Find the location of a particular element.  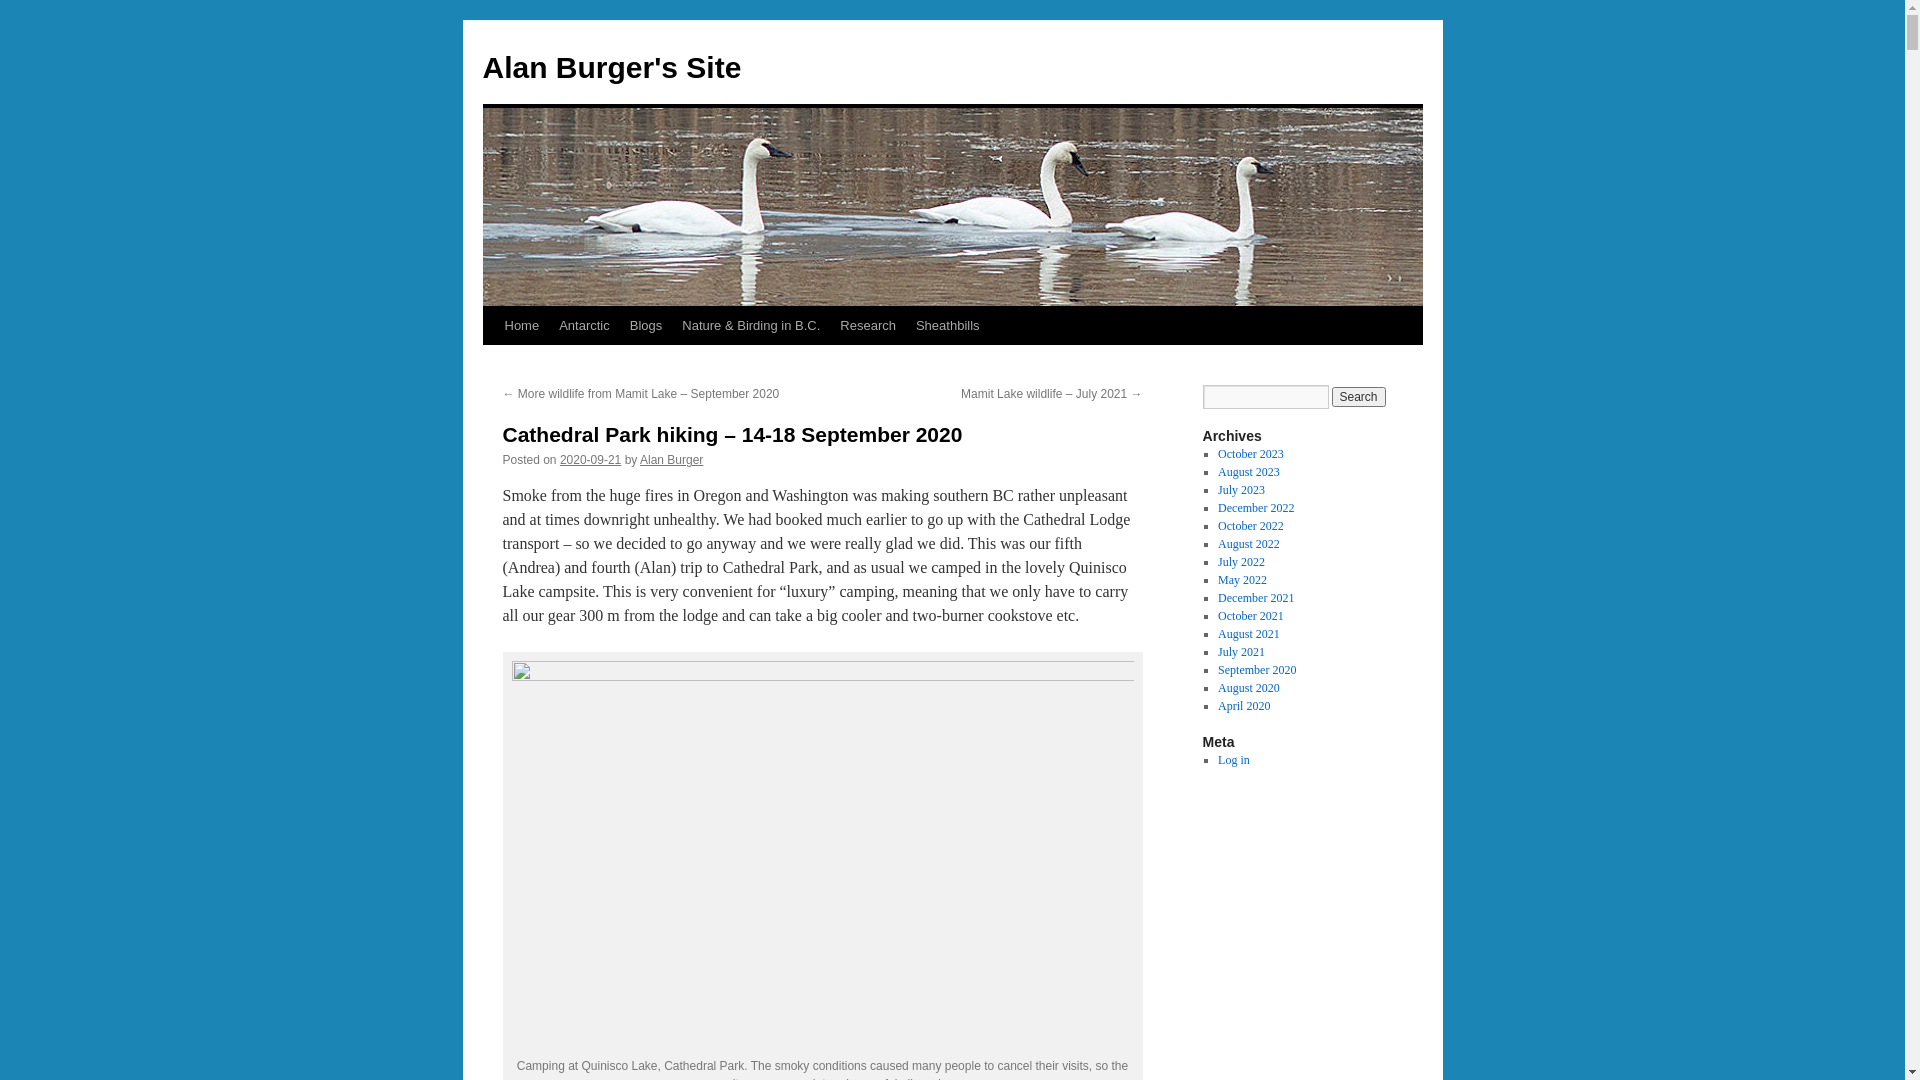

December 2021 is located at coordinates (1256, 598).